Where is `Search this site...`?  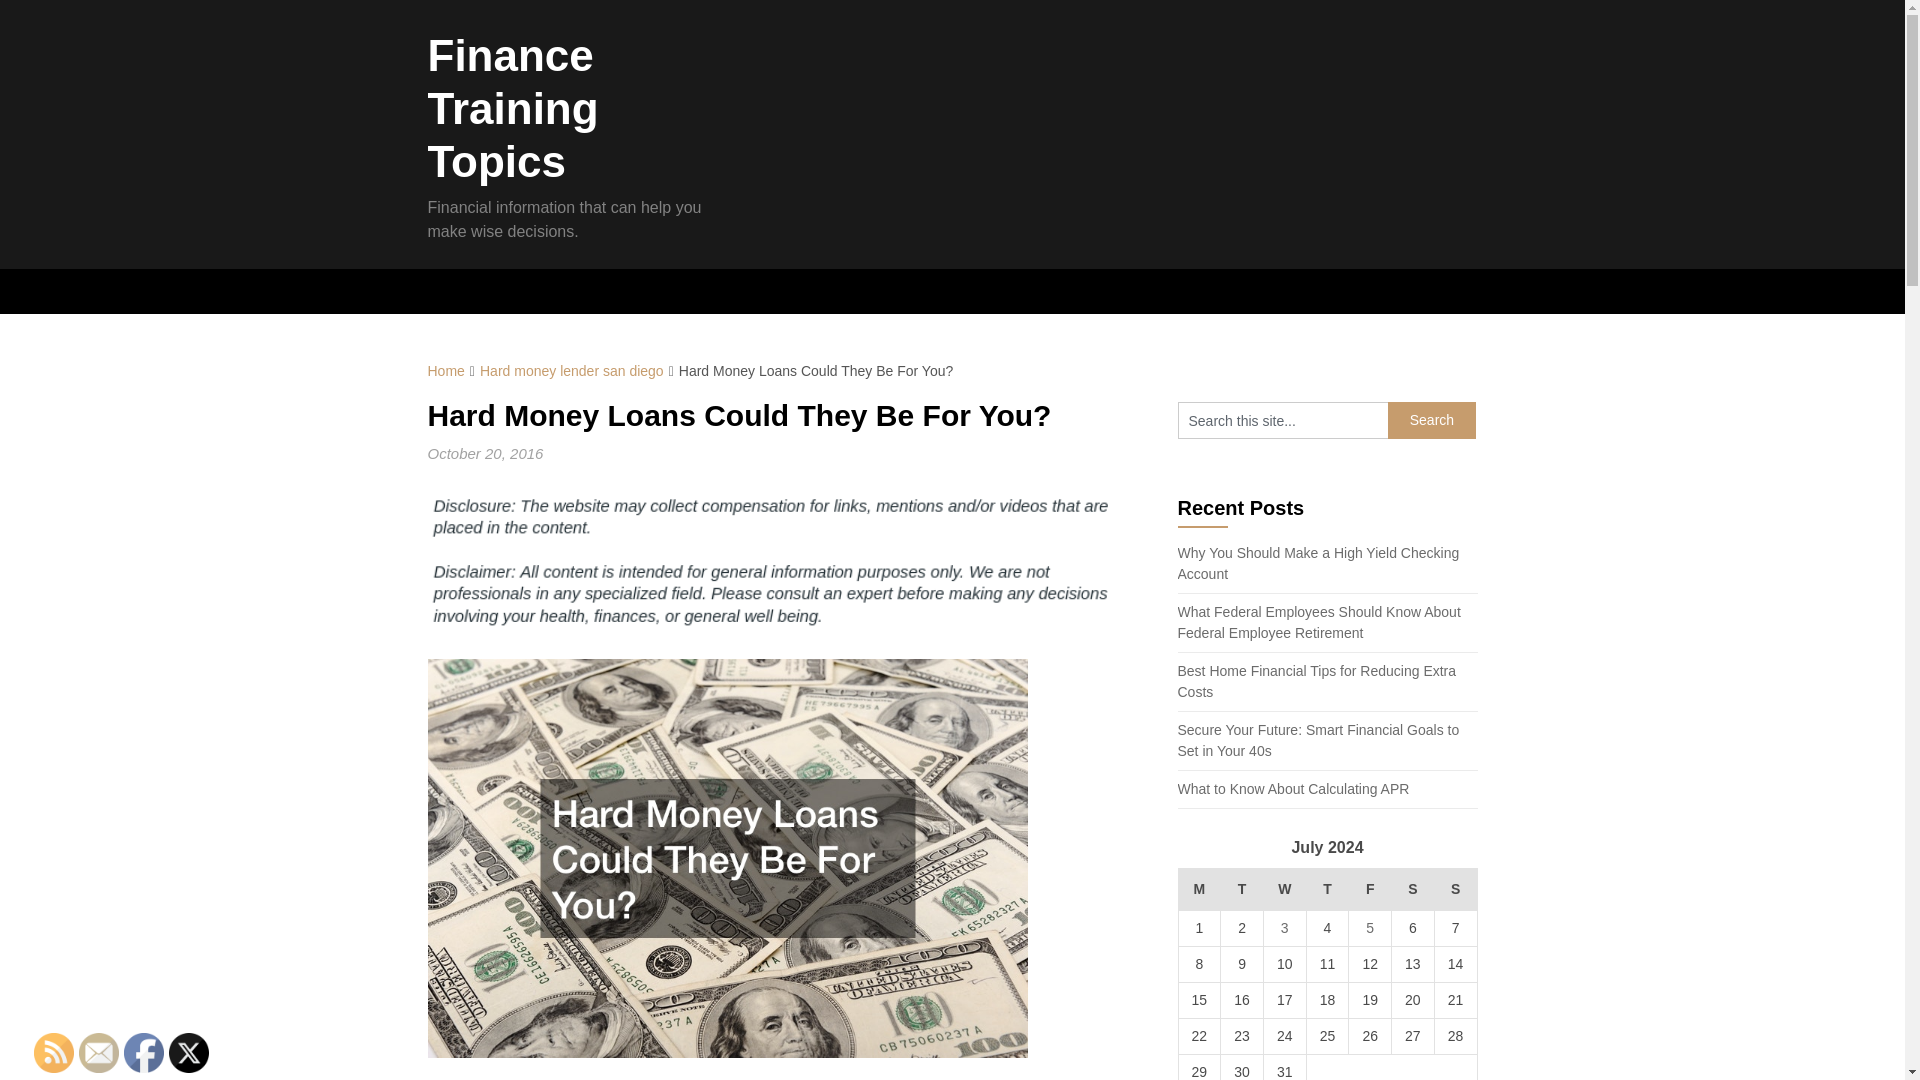 Search this site... is located at coordinates (1283, 420).